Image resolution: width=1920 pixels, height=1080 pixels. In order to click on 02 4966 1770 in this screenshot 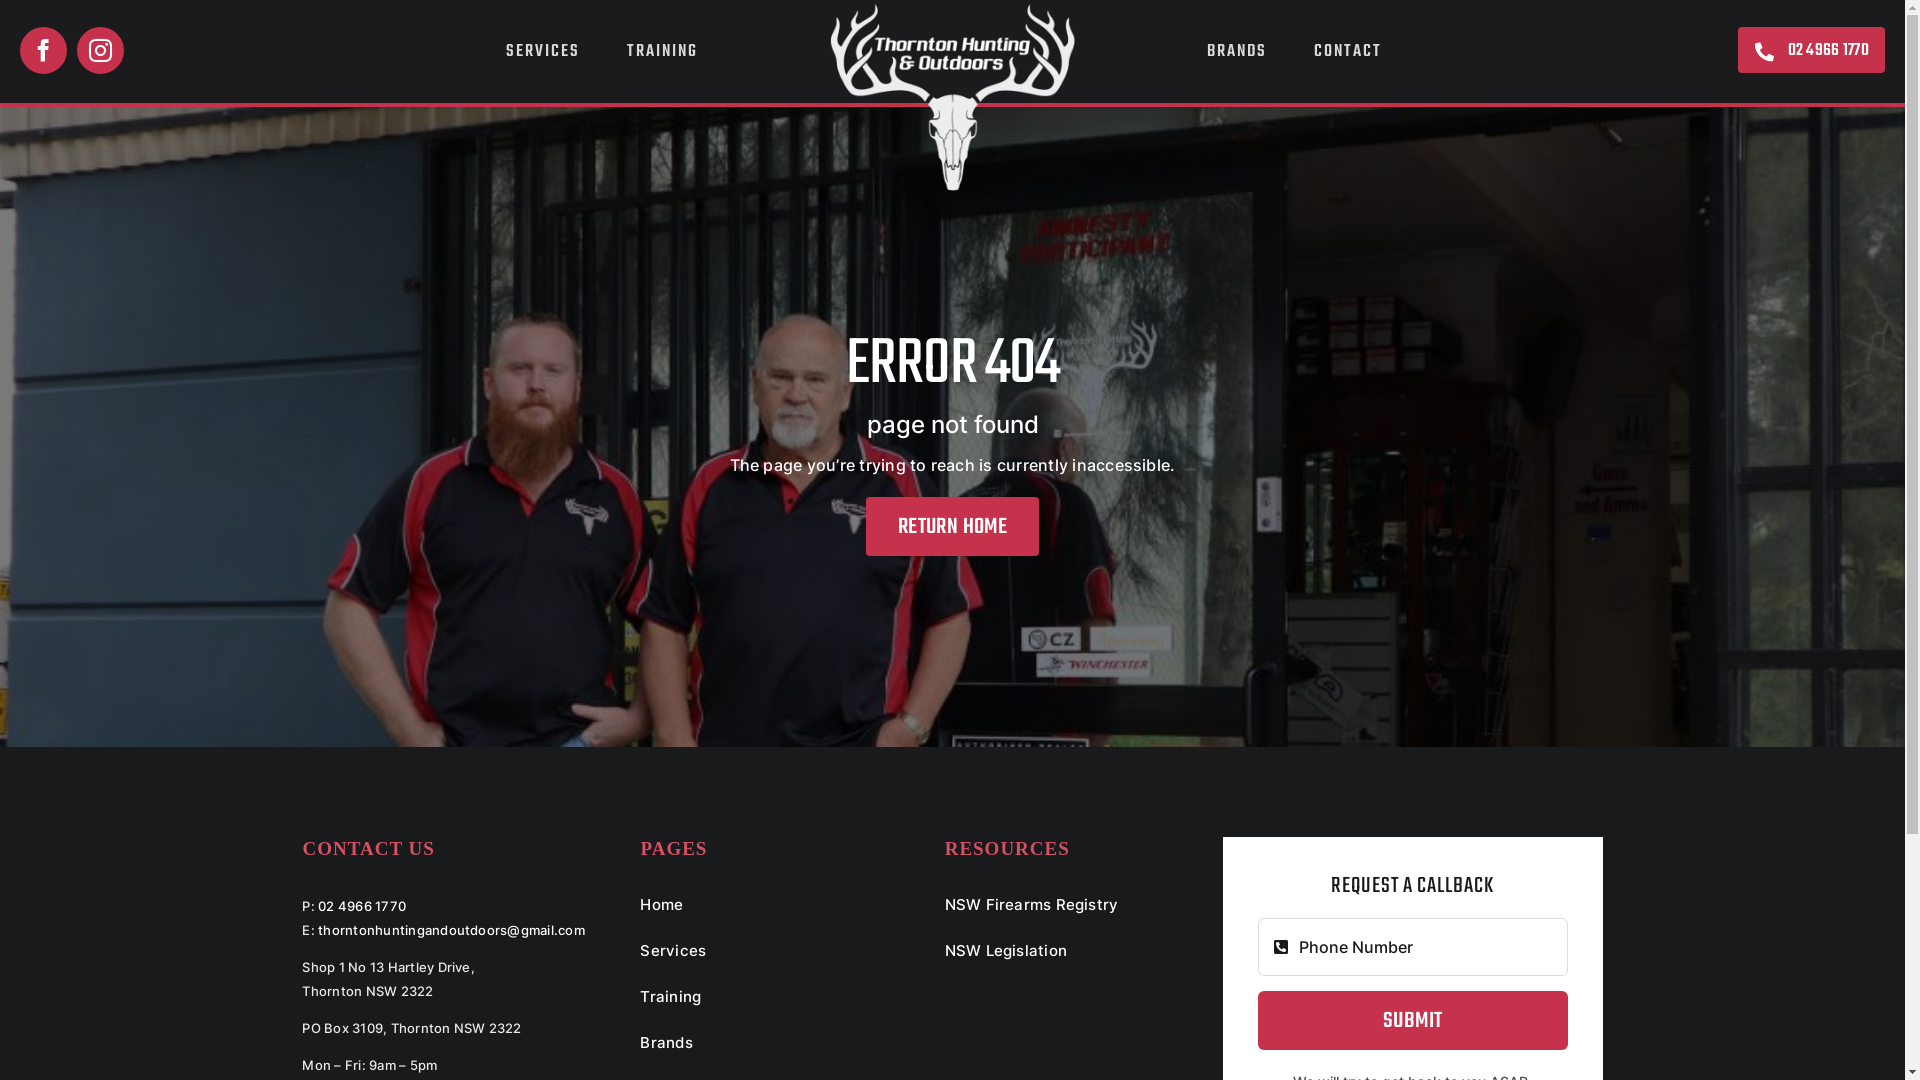, I will do `click(1812, 50)`.